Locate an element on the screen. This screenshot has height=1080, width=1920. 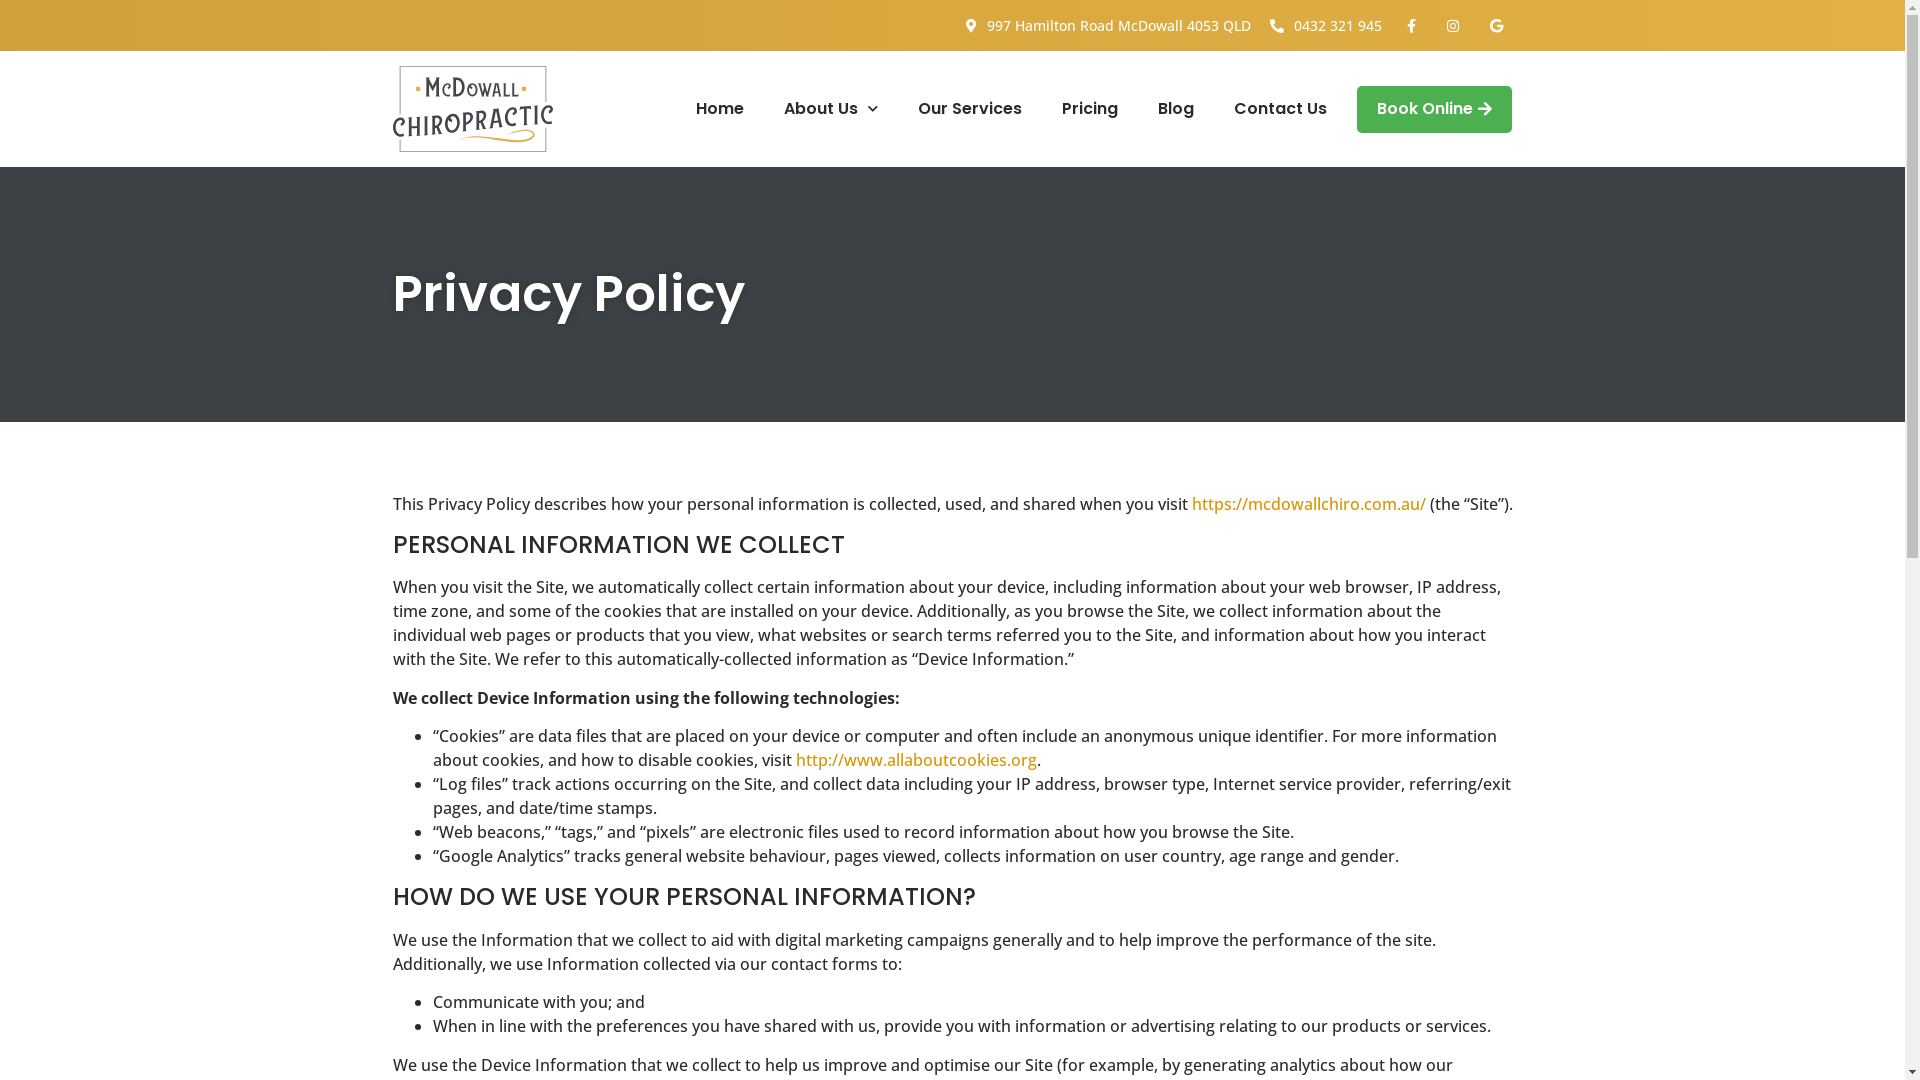
Our Services is located at coordinates (970, 109).